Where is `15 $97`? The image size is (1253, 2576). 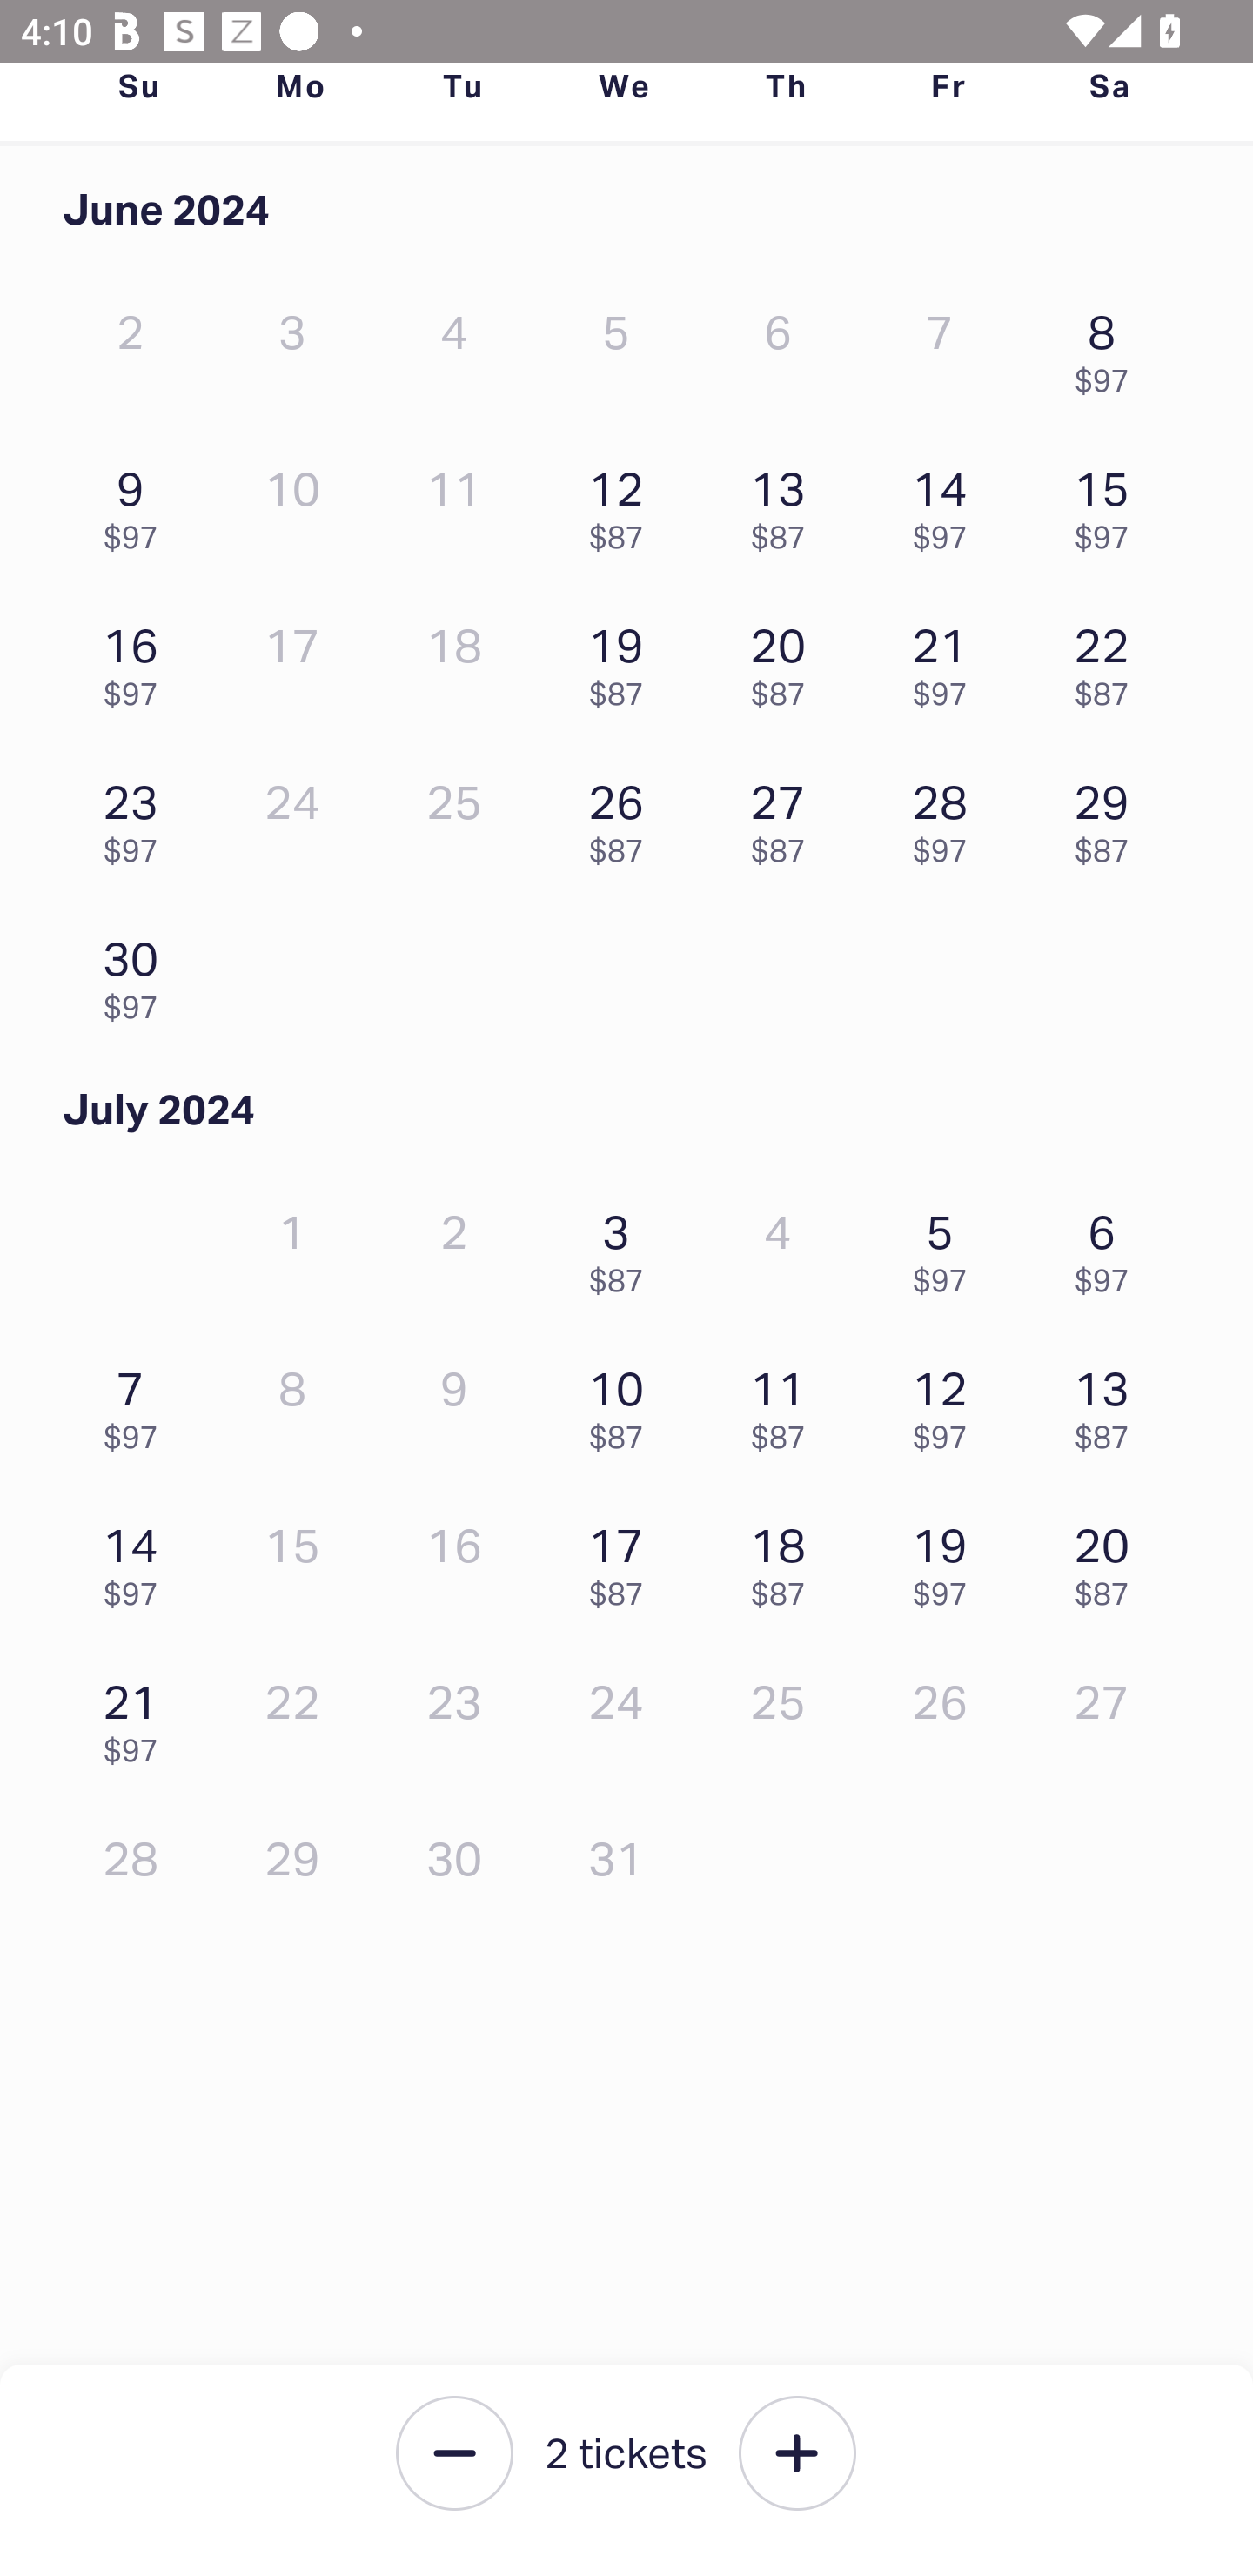
15 $97 is located at coordinates (1109, 503).